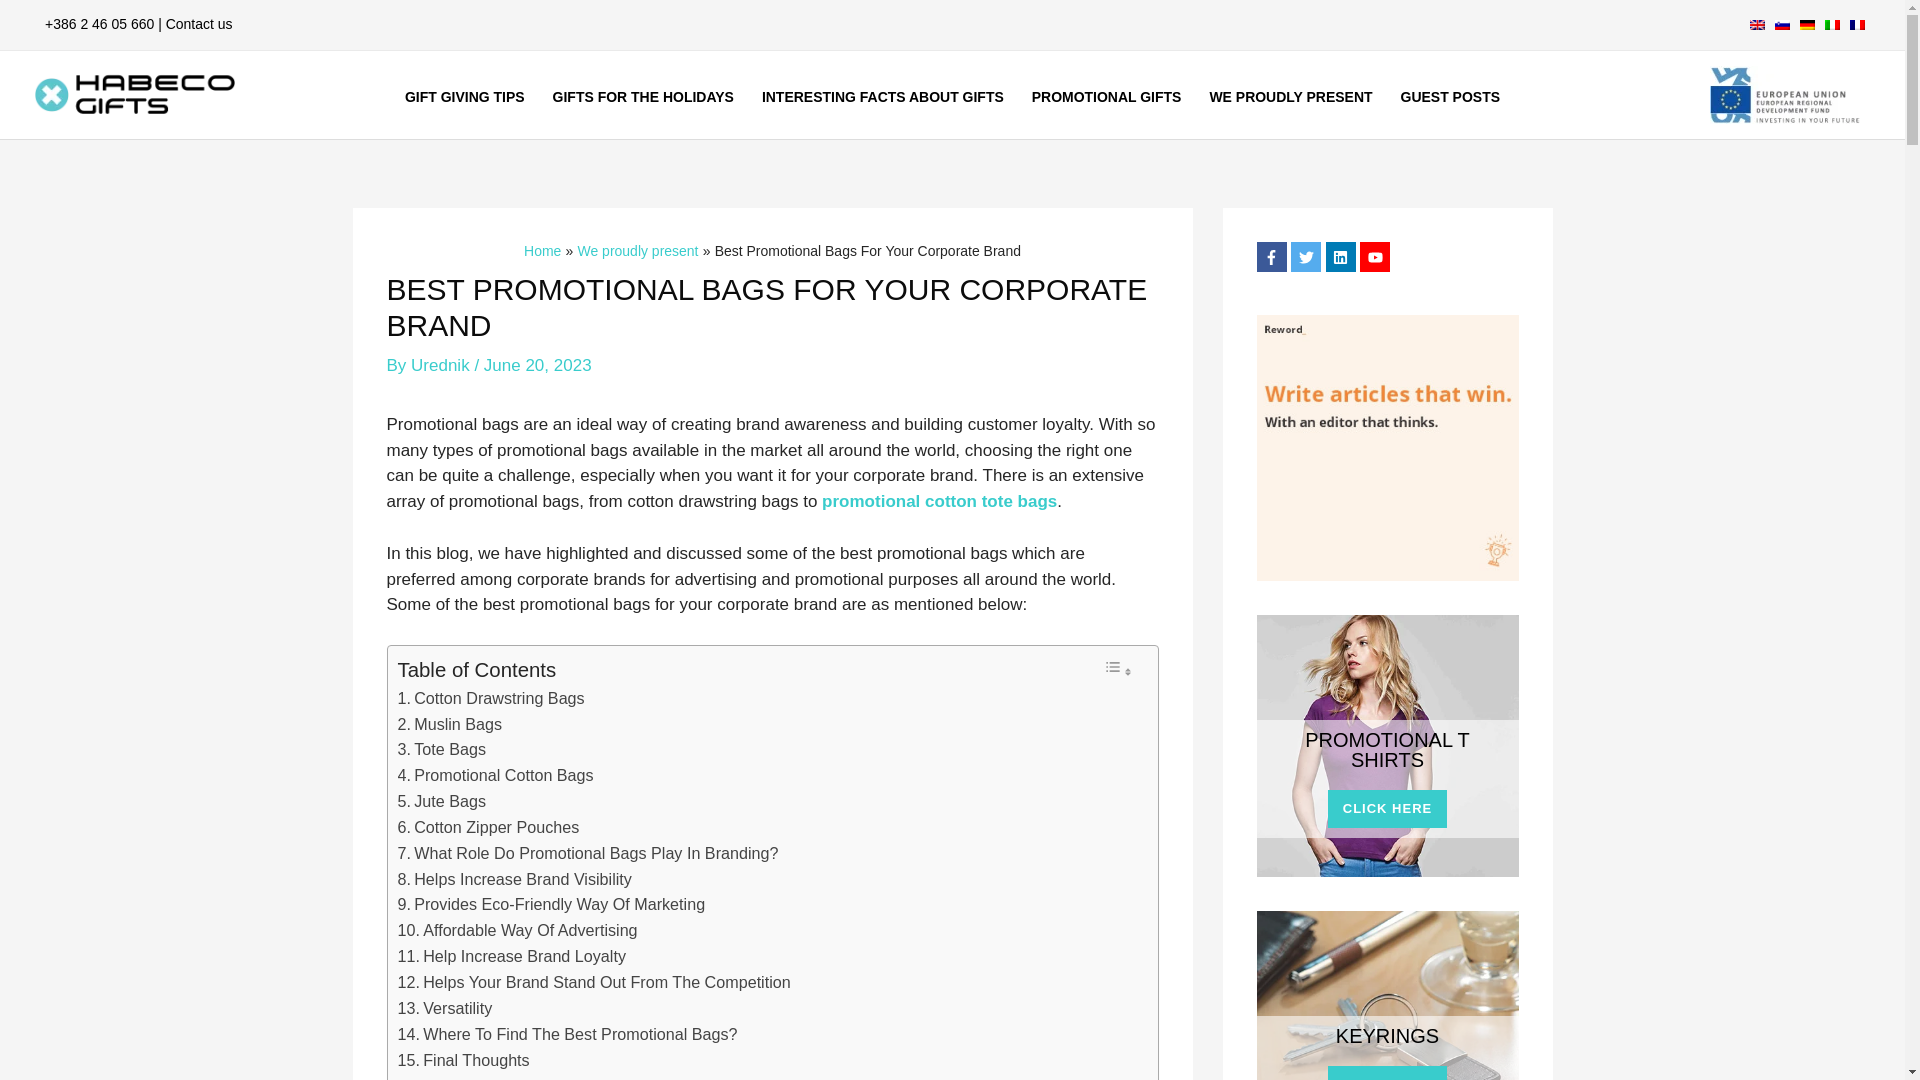 The height and width of the screenshot is (1080, 1920). I want to click on View all posts by Urednik, so click(442, 365).